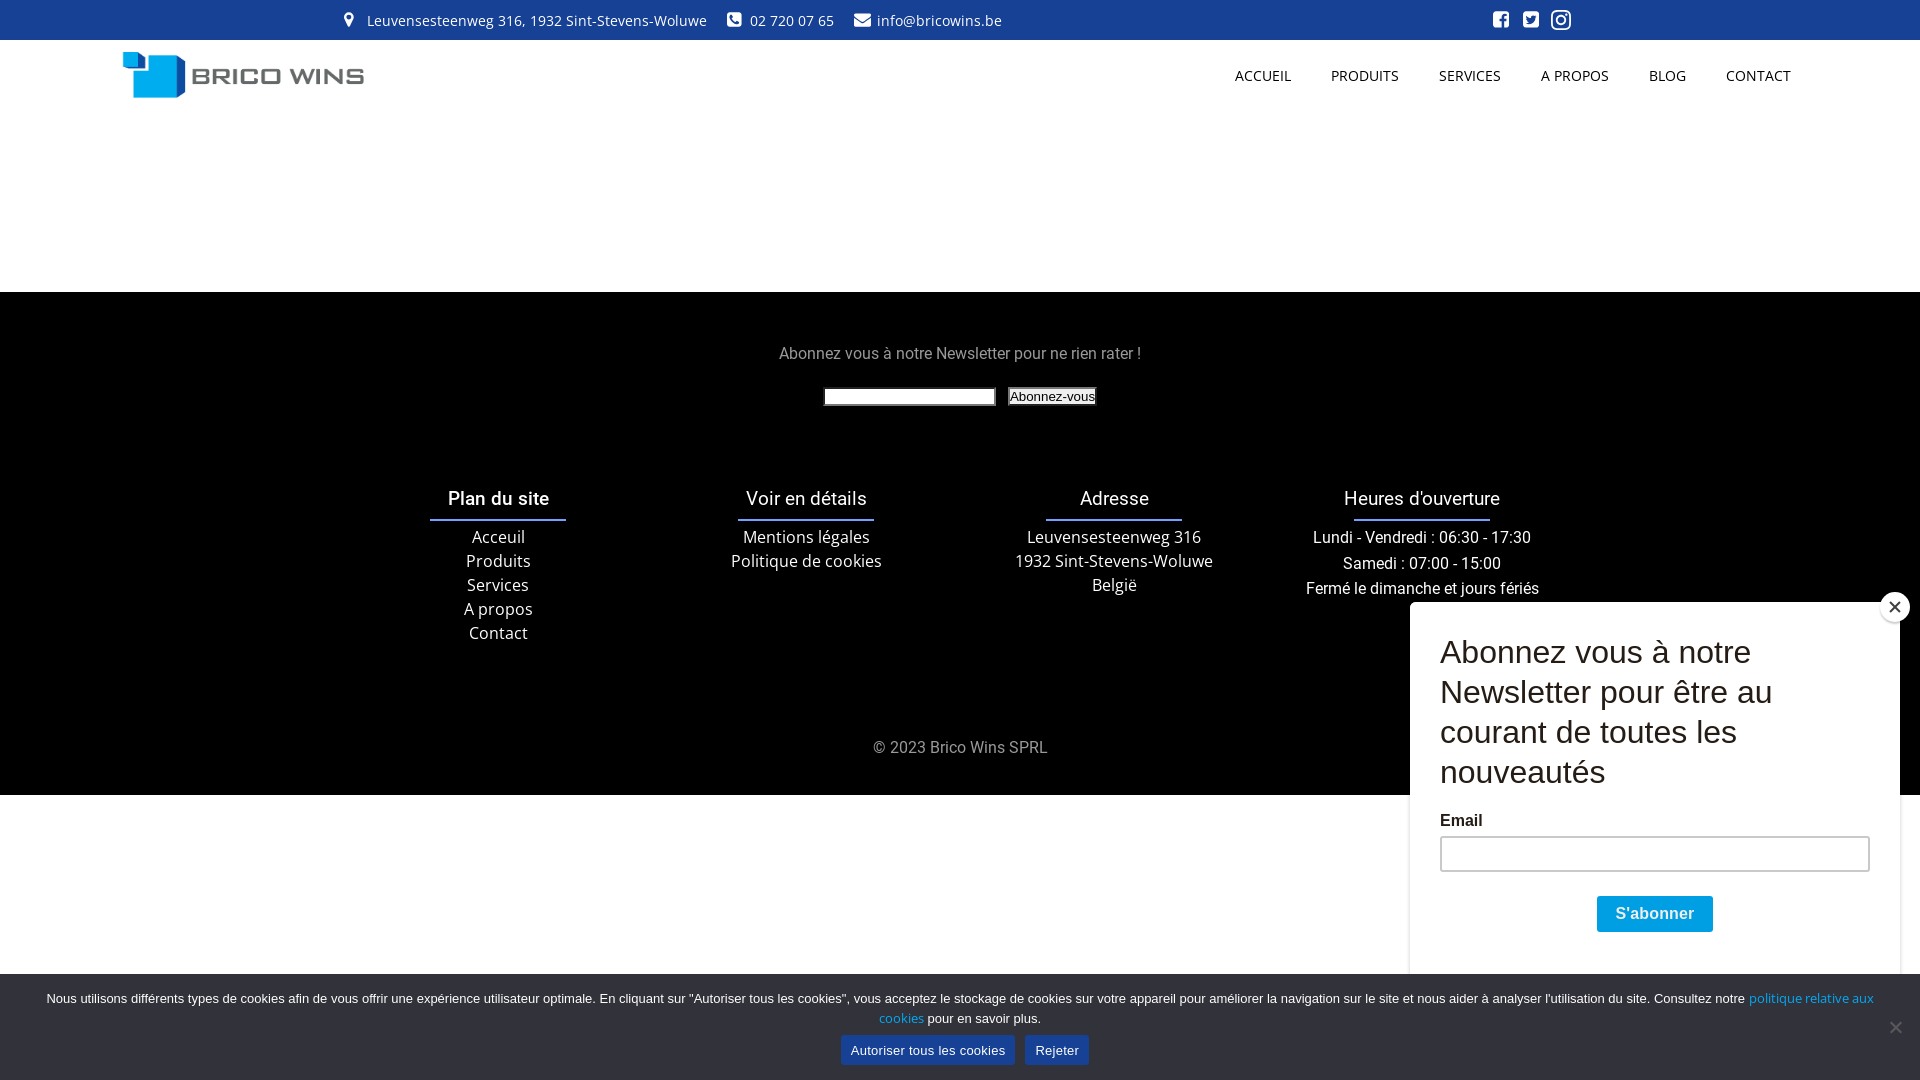  Describe the element at coordinates (780, 20) in the screenshot. I see `02 720 07 65` at that location.